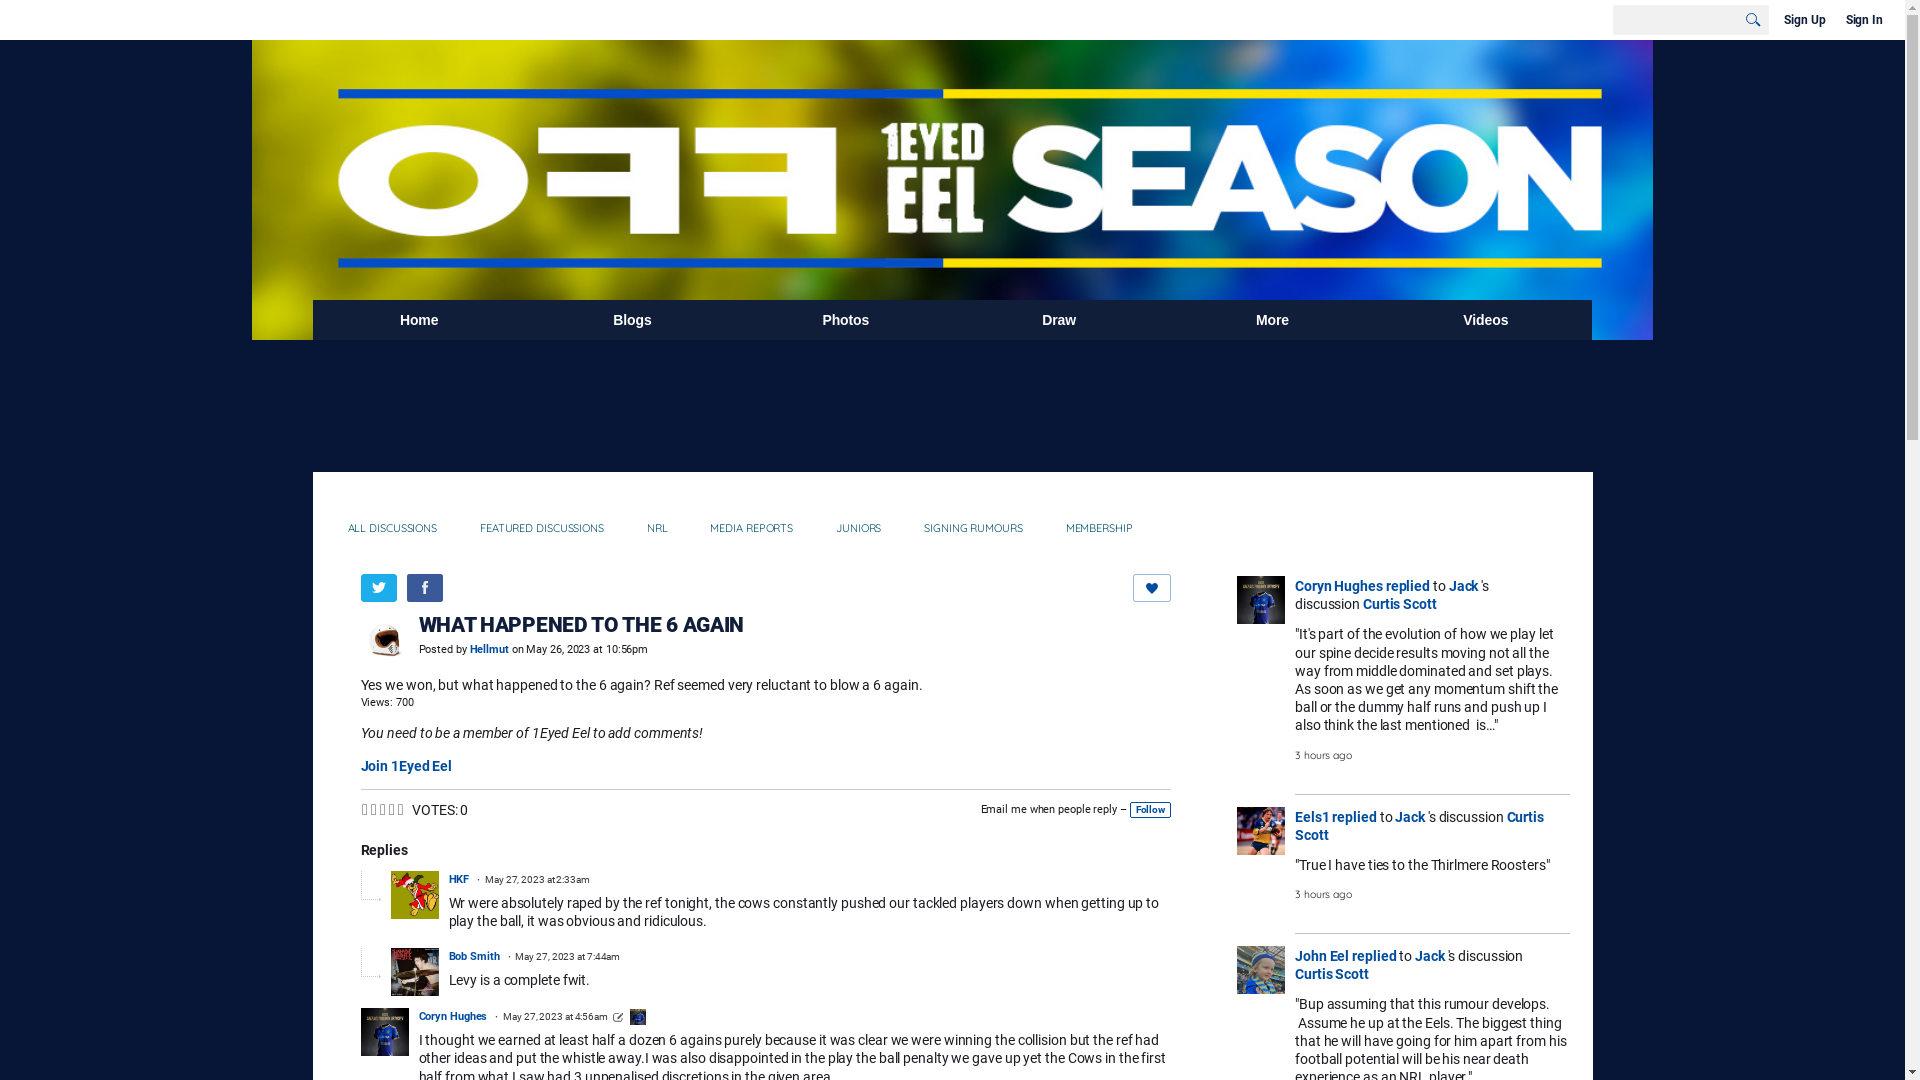 The width and height of the screenshot is (1920, 1080). What do you see at coordinates (1339, 586) in the screenshot?
I see `Coryn Hughes` at bounding box center [1339, 586].